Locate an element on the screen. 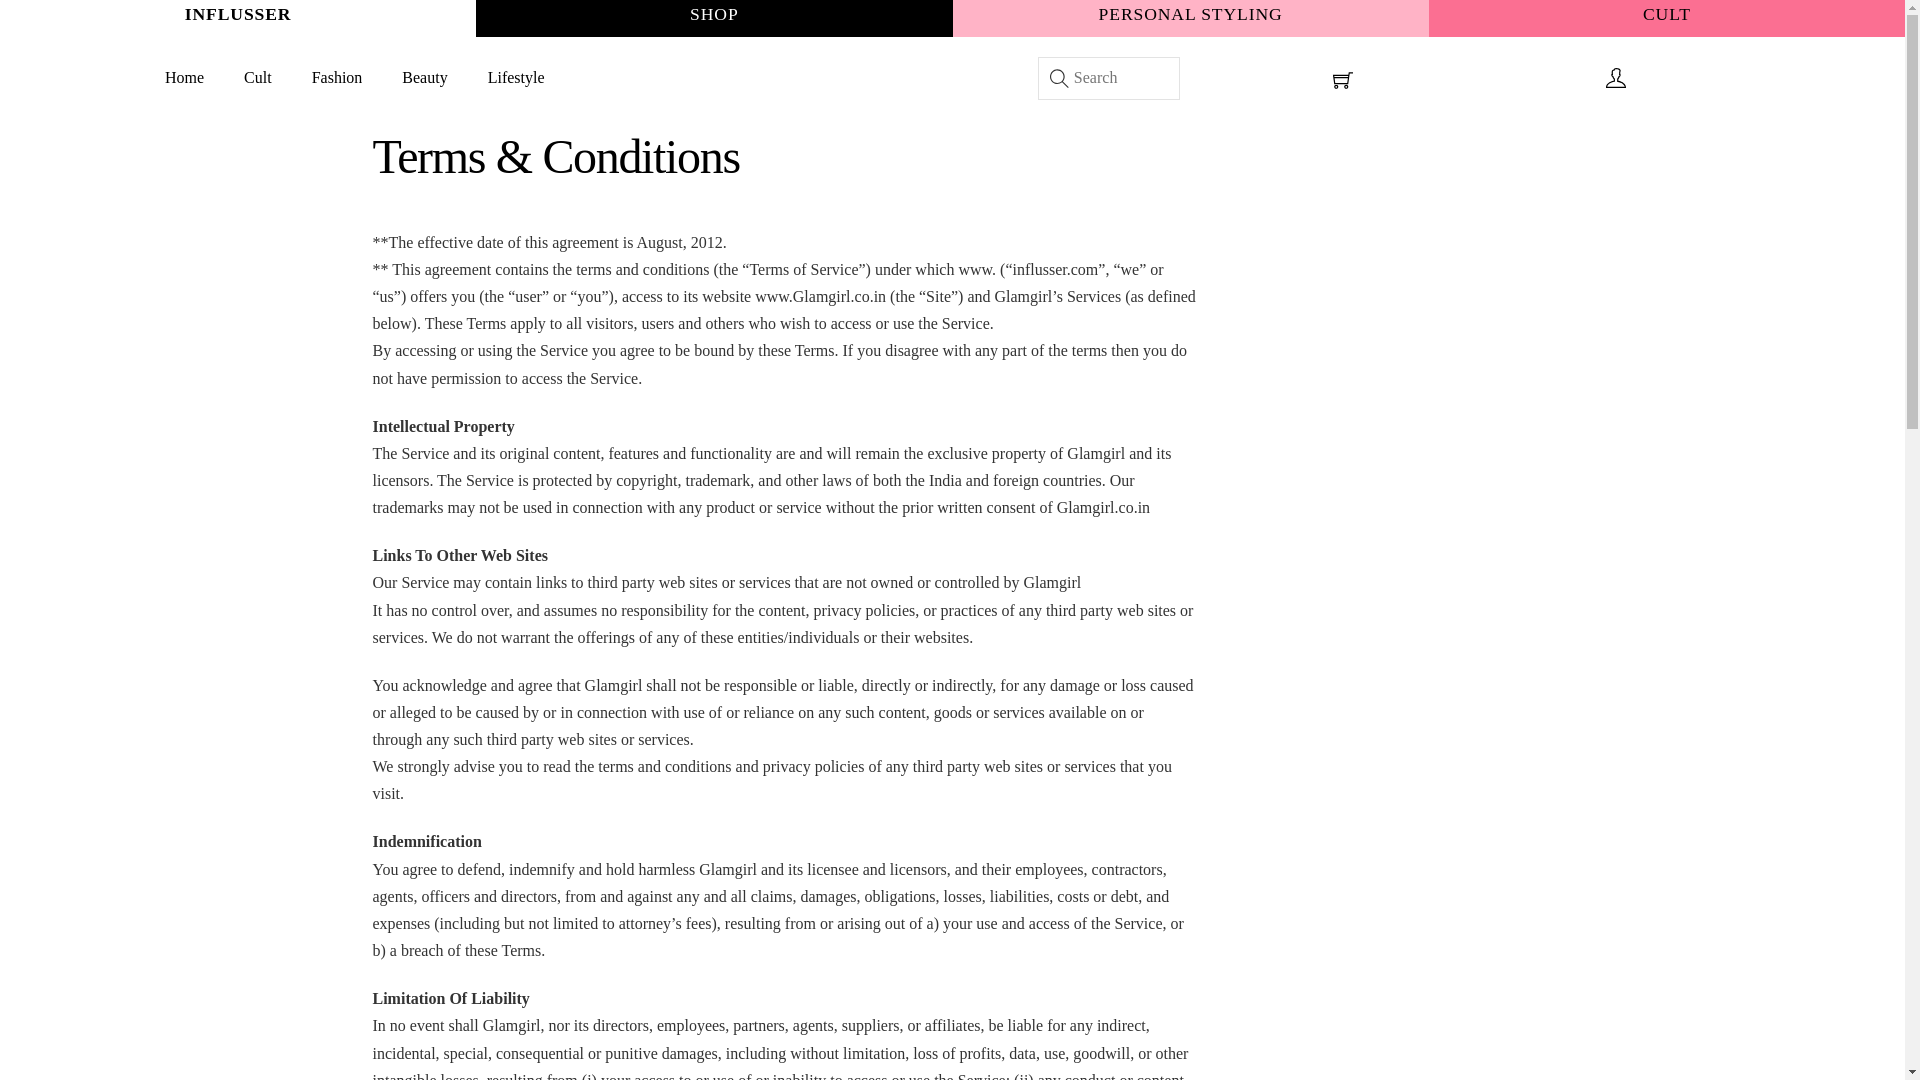  Beauty is located at coordinates (424, 78).